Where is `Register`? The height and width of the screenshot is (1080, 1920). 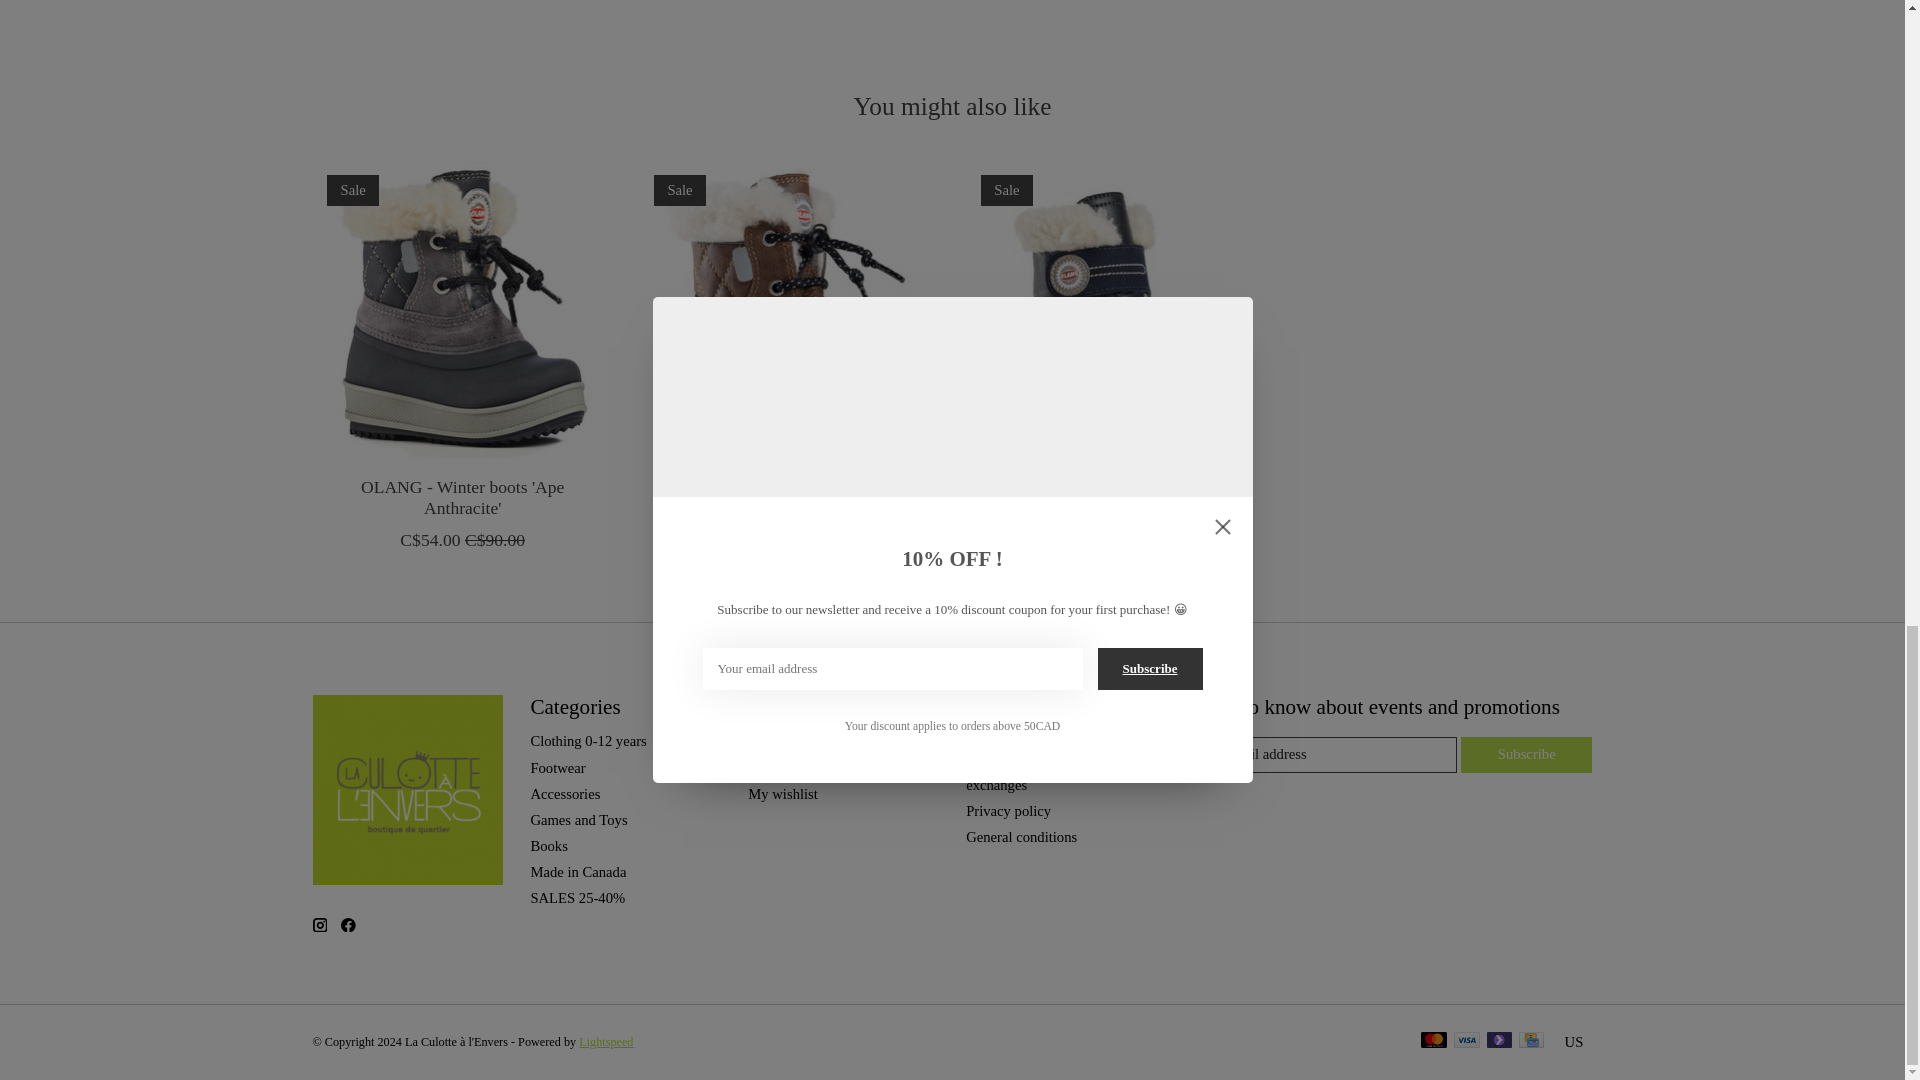 Register is located at coordinates (772, 741).